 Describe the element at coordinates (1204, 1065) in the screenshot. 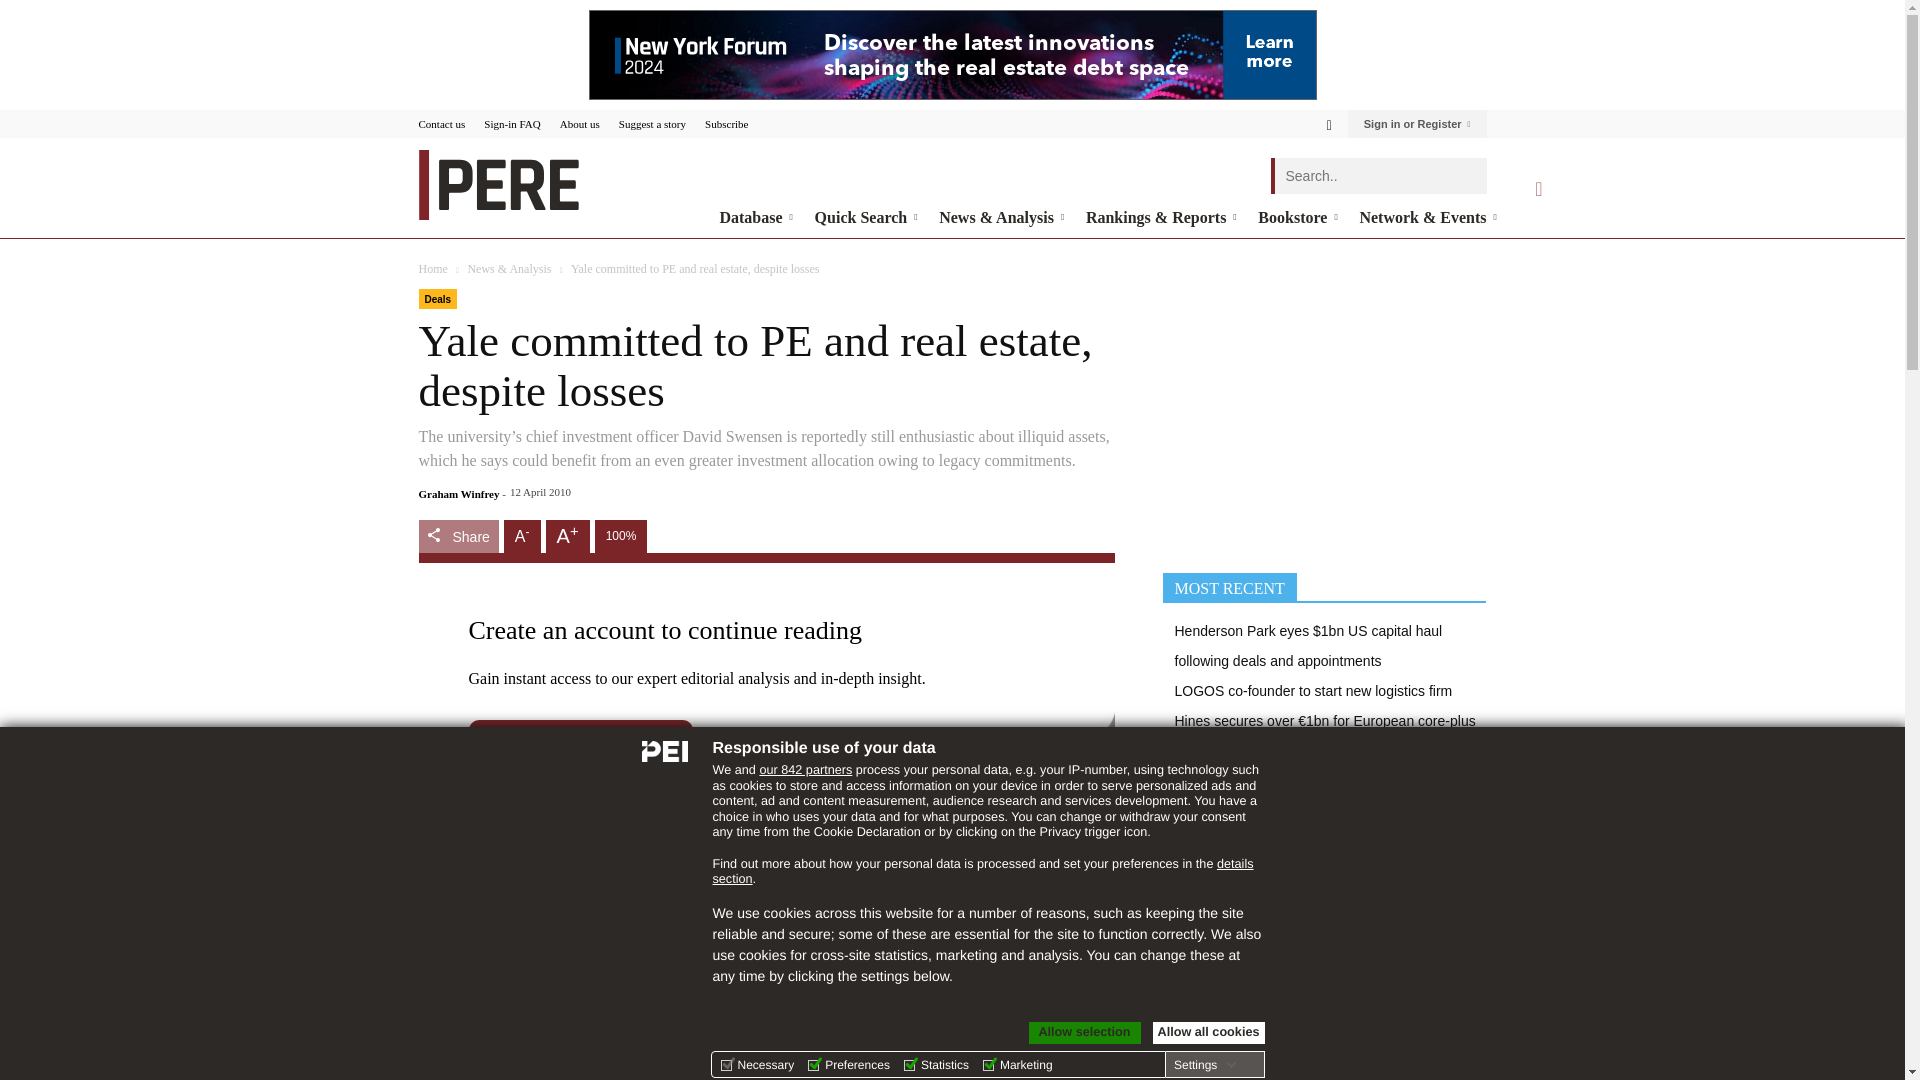

I see `Settings` at that location.